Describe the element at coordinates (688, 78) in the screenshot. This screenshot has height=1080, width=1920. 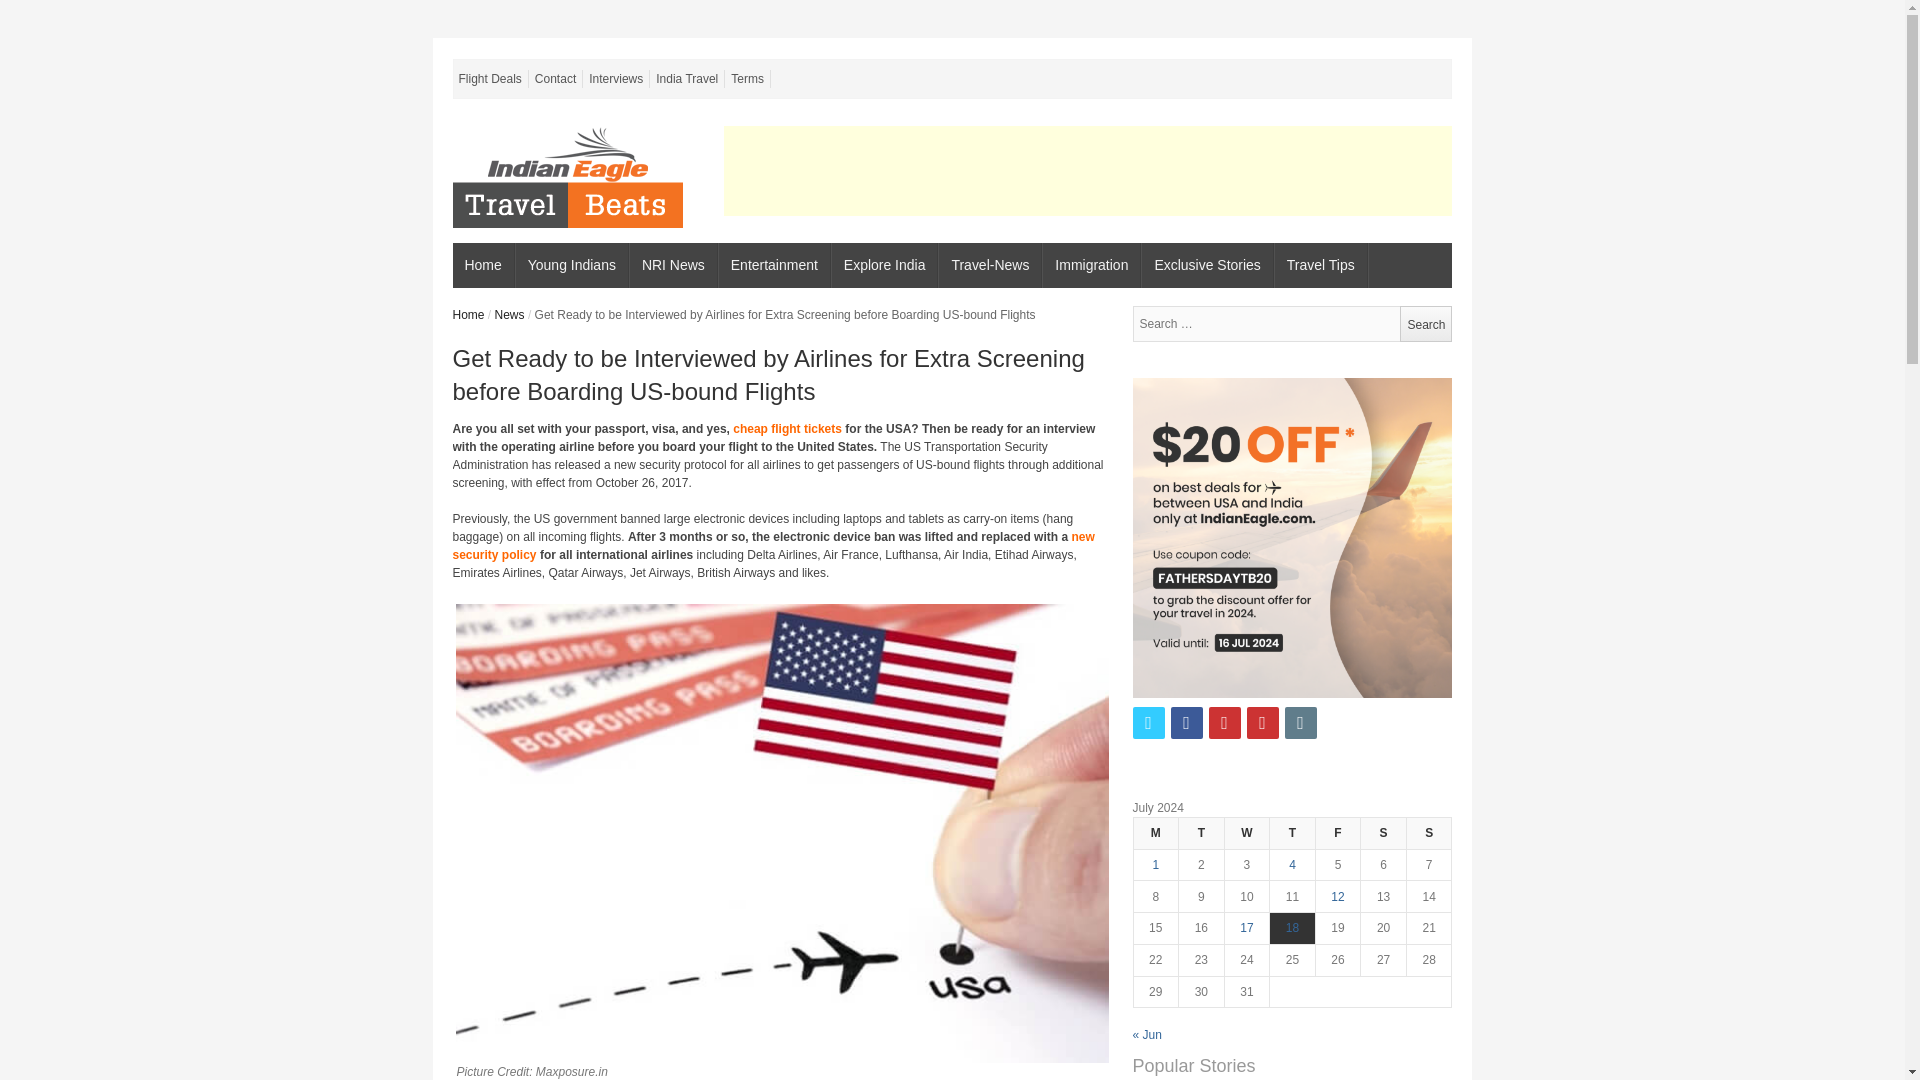
I see `India Travel` at that location.